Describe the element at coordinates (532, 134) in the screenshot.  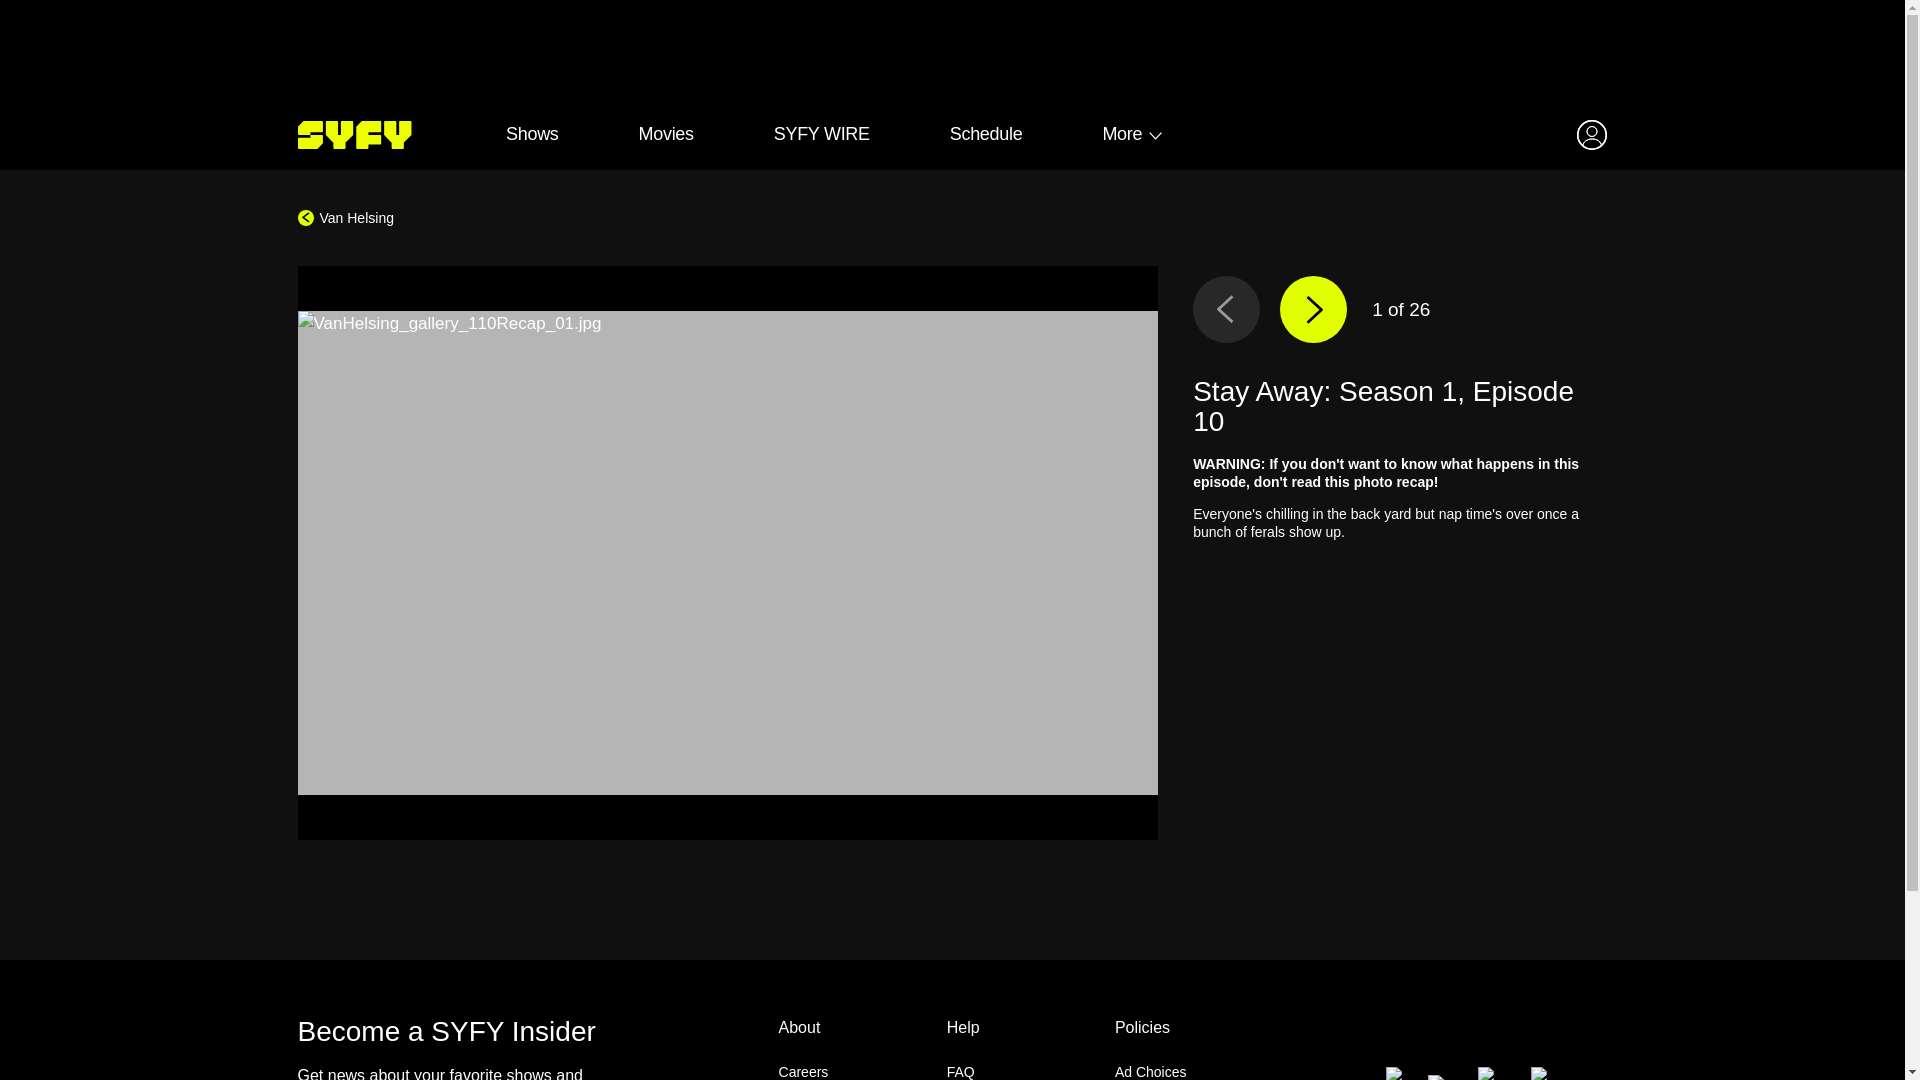
I see `Shows` at that location.